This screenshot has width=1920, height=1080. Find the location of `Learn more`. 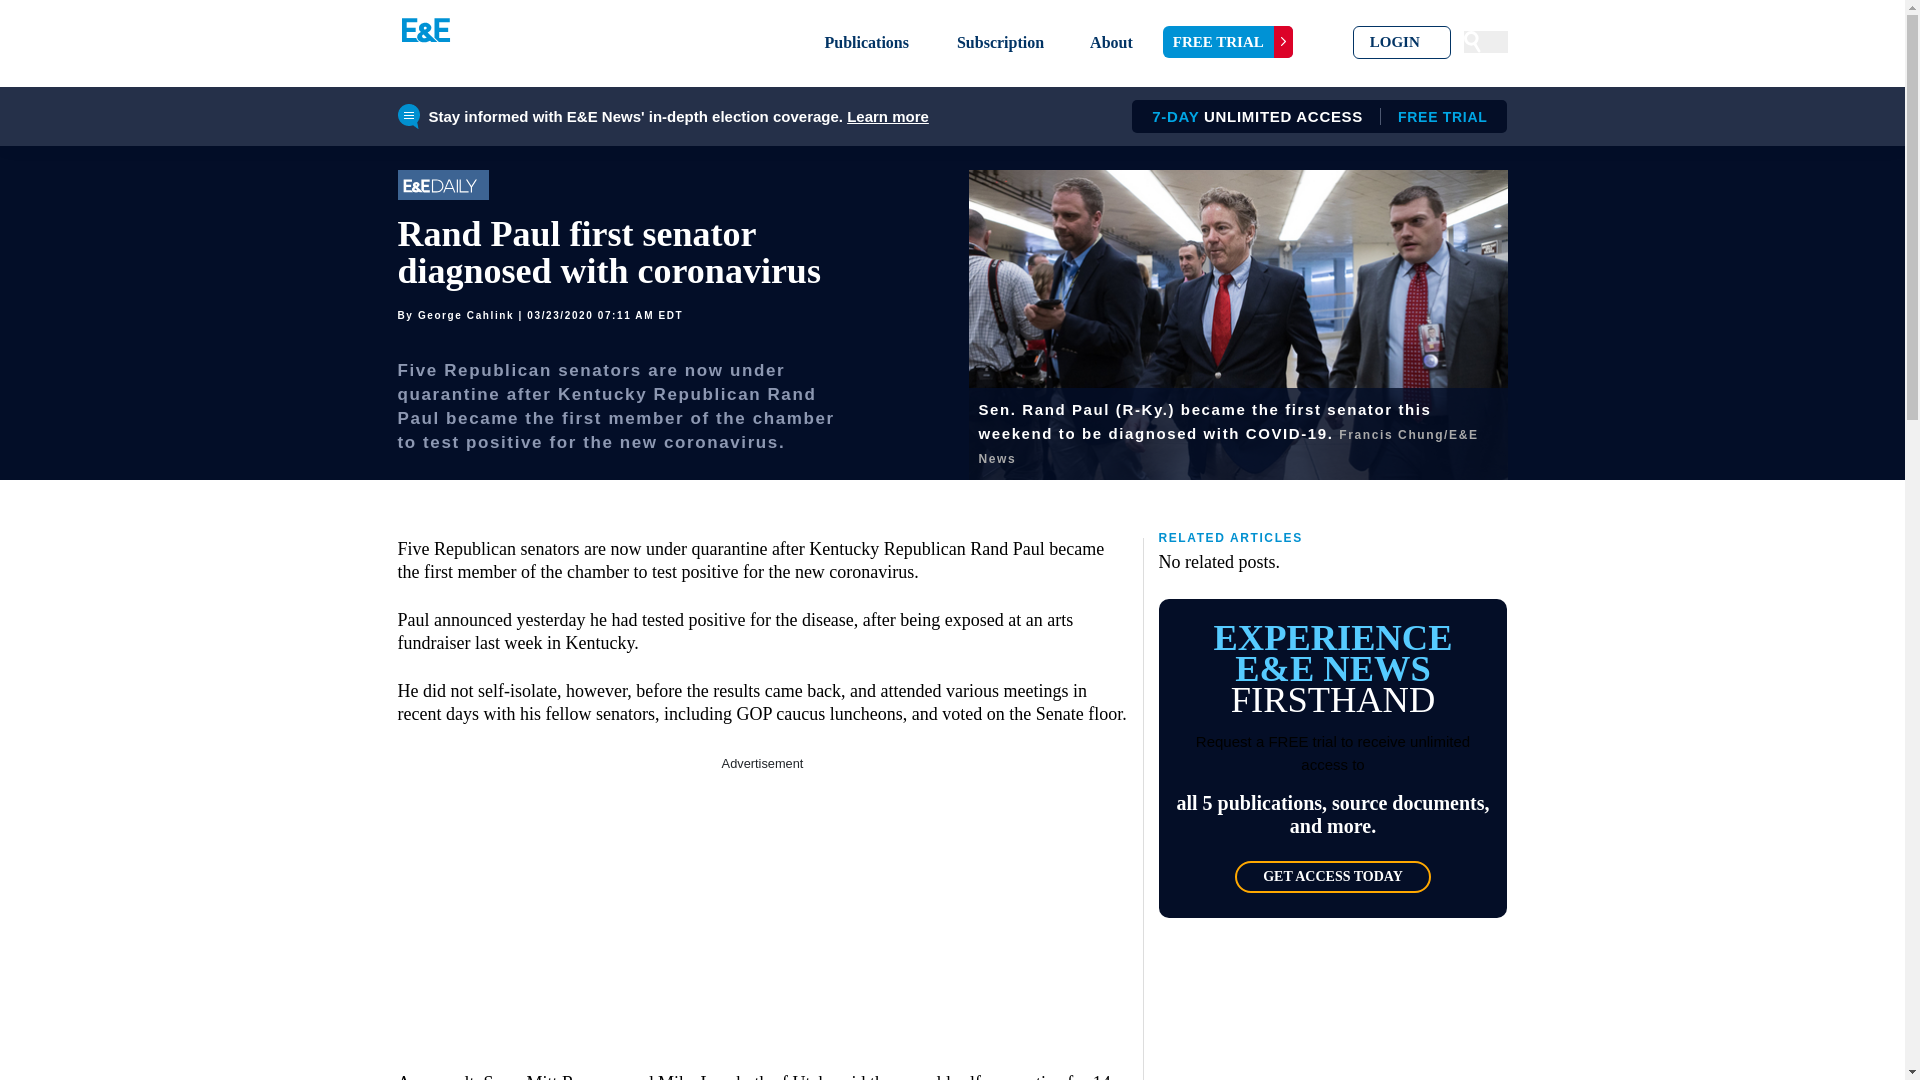

Learn more is located at coordinates (888, 116).